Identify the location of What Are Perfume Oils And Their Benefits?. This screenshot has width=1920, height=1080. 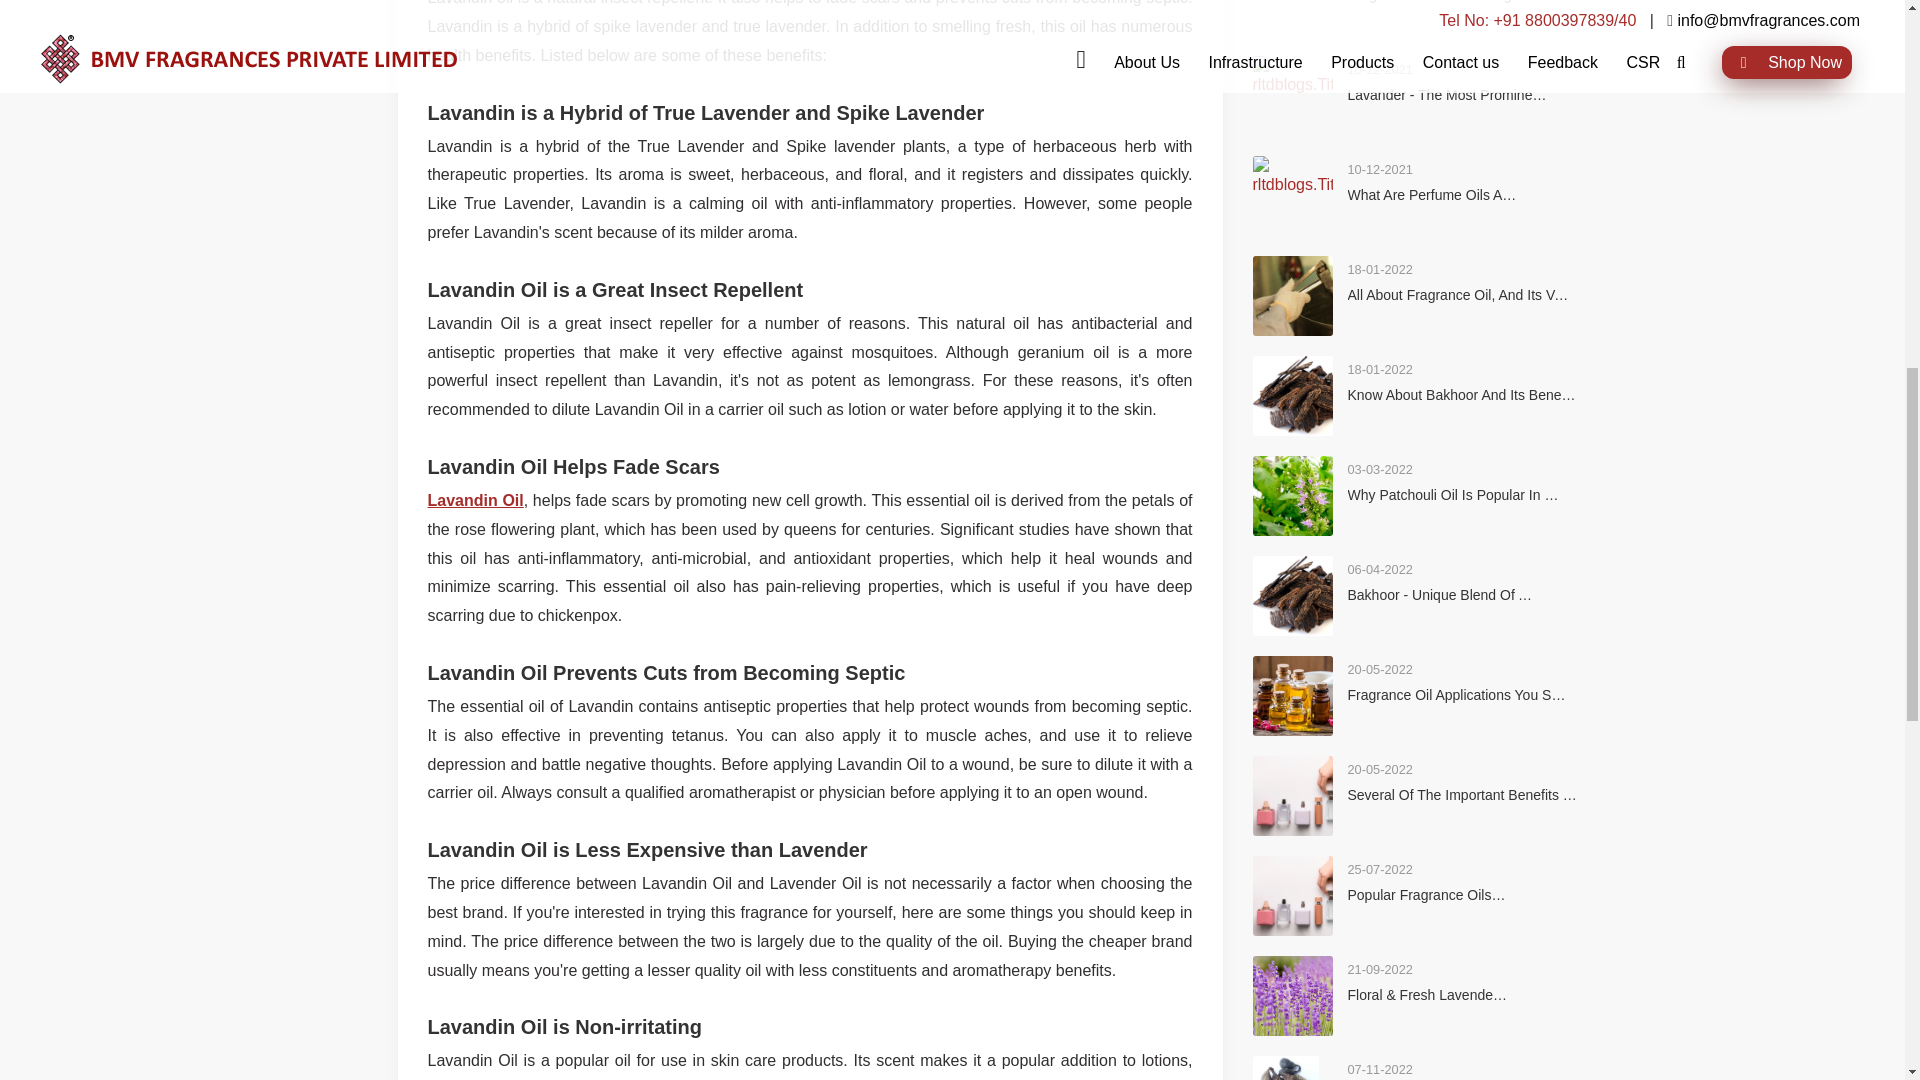
(1482, 194).